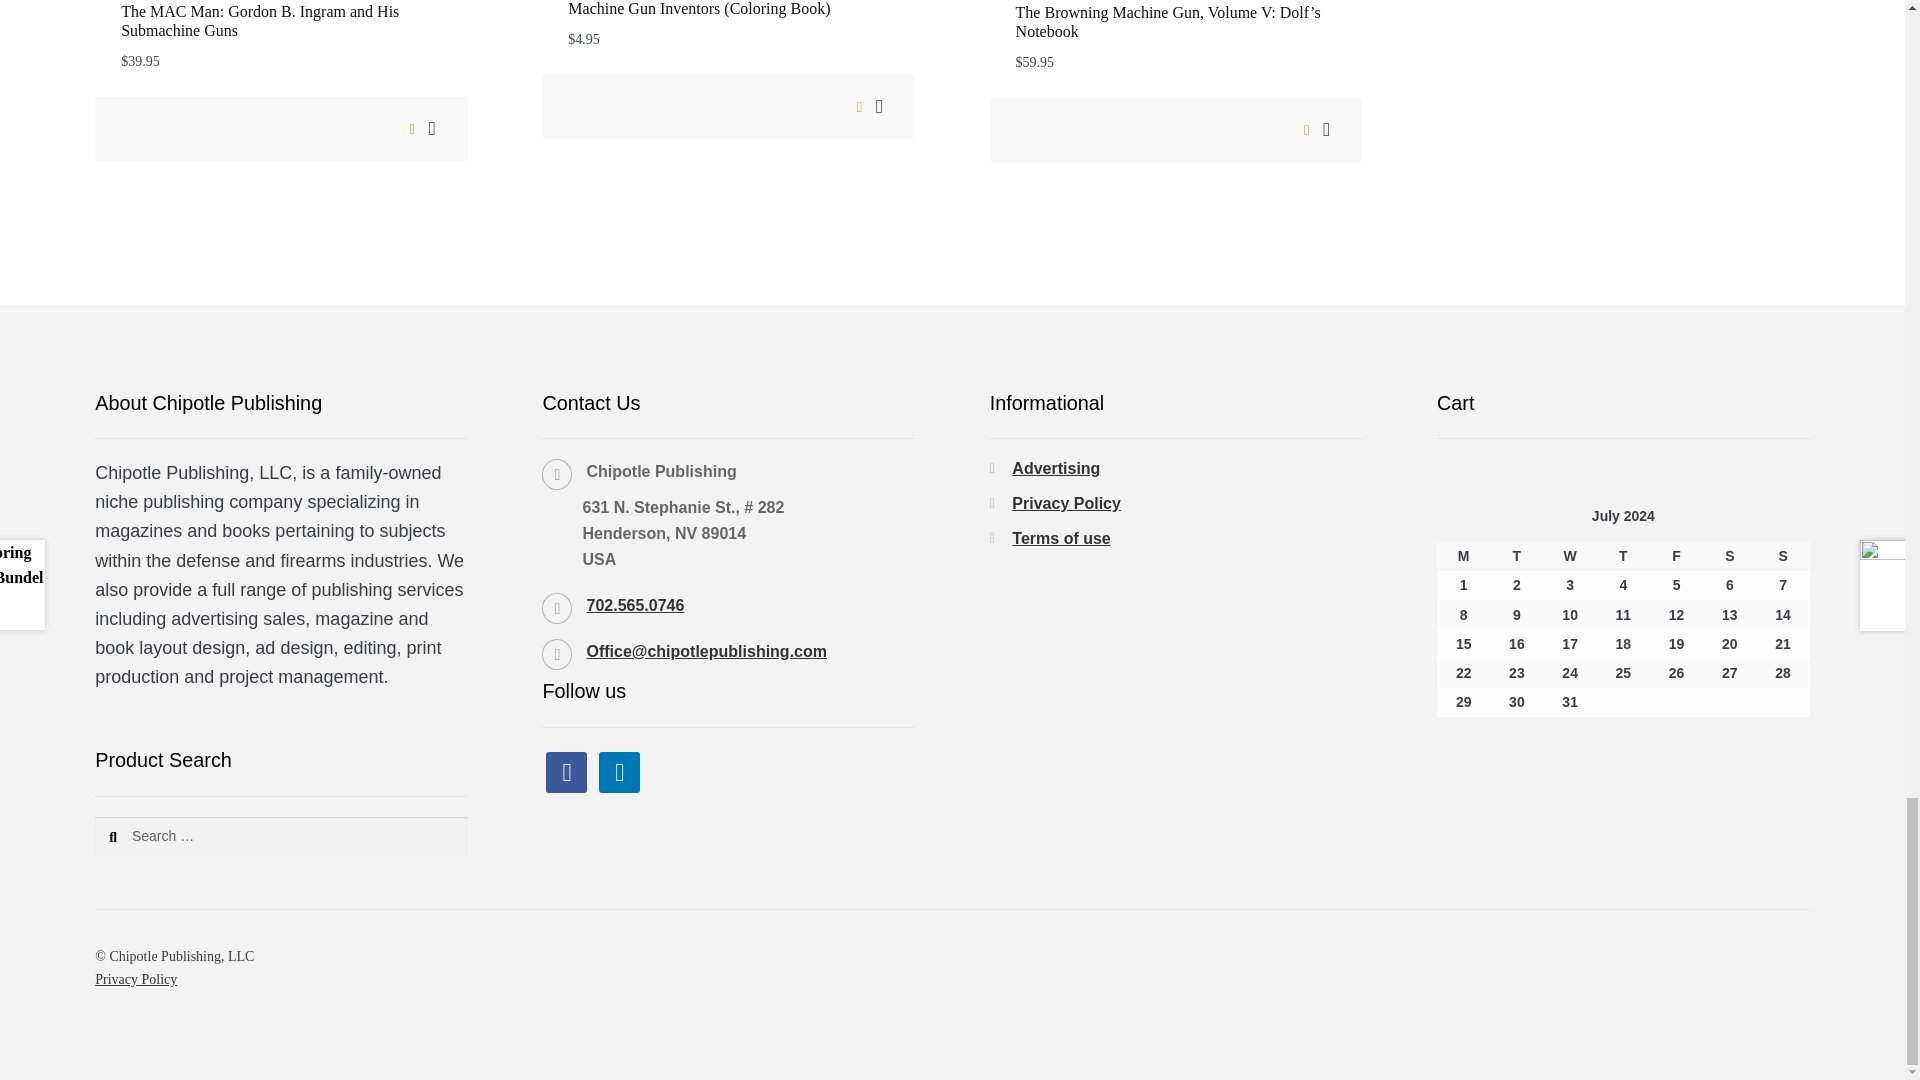  Describe the element at coordinates (1676, 556) in the screenshot. I see `Friday` at that location.